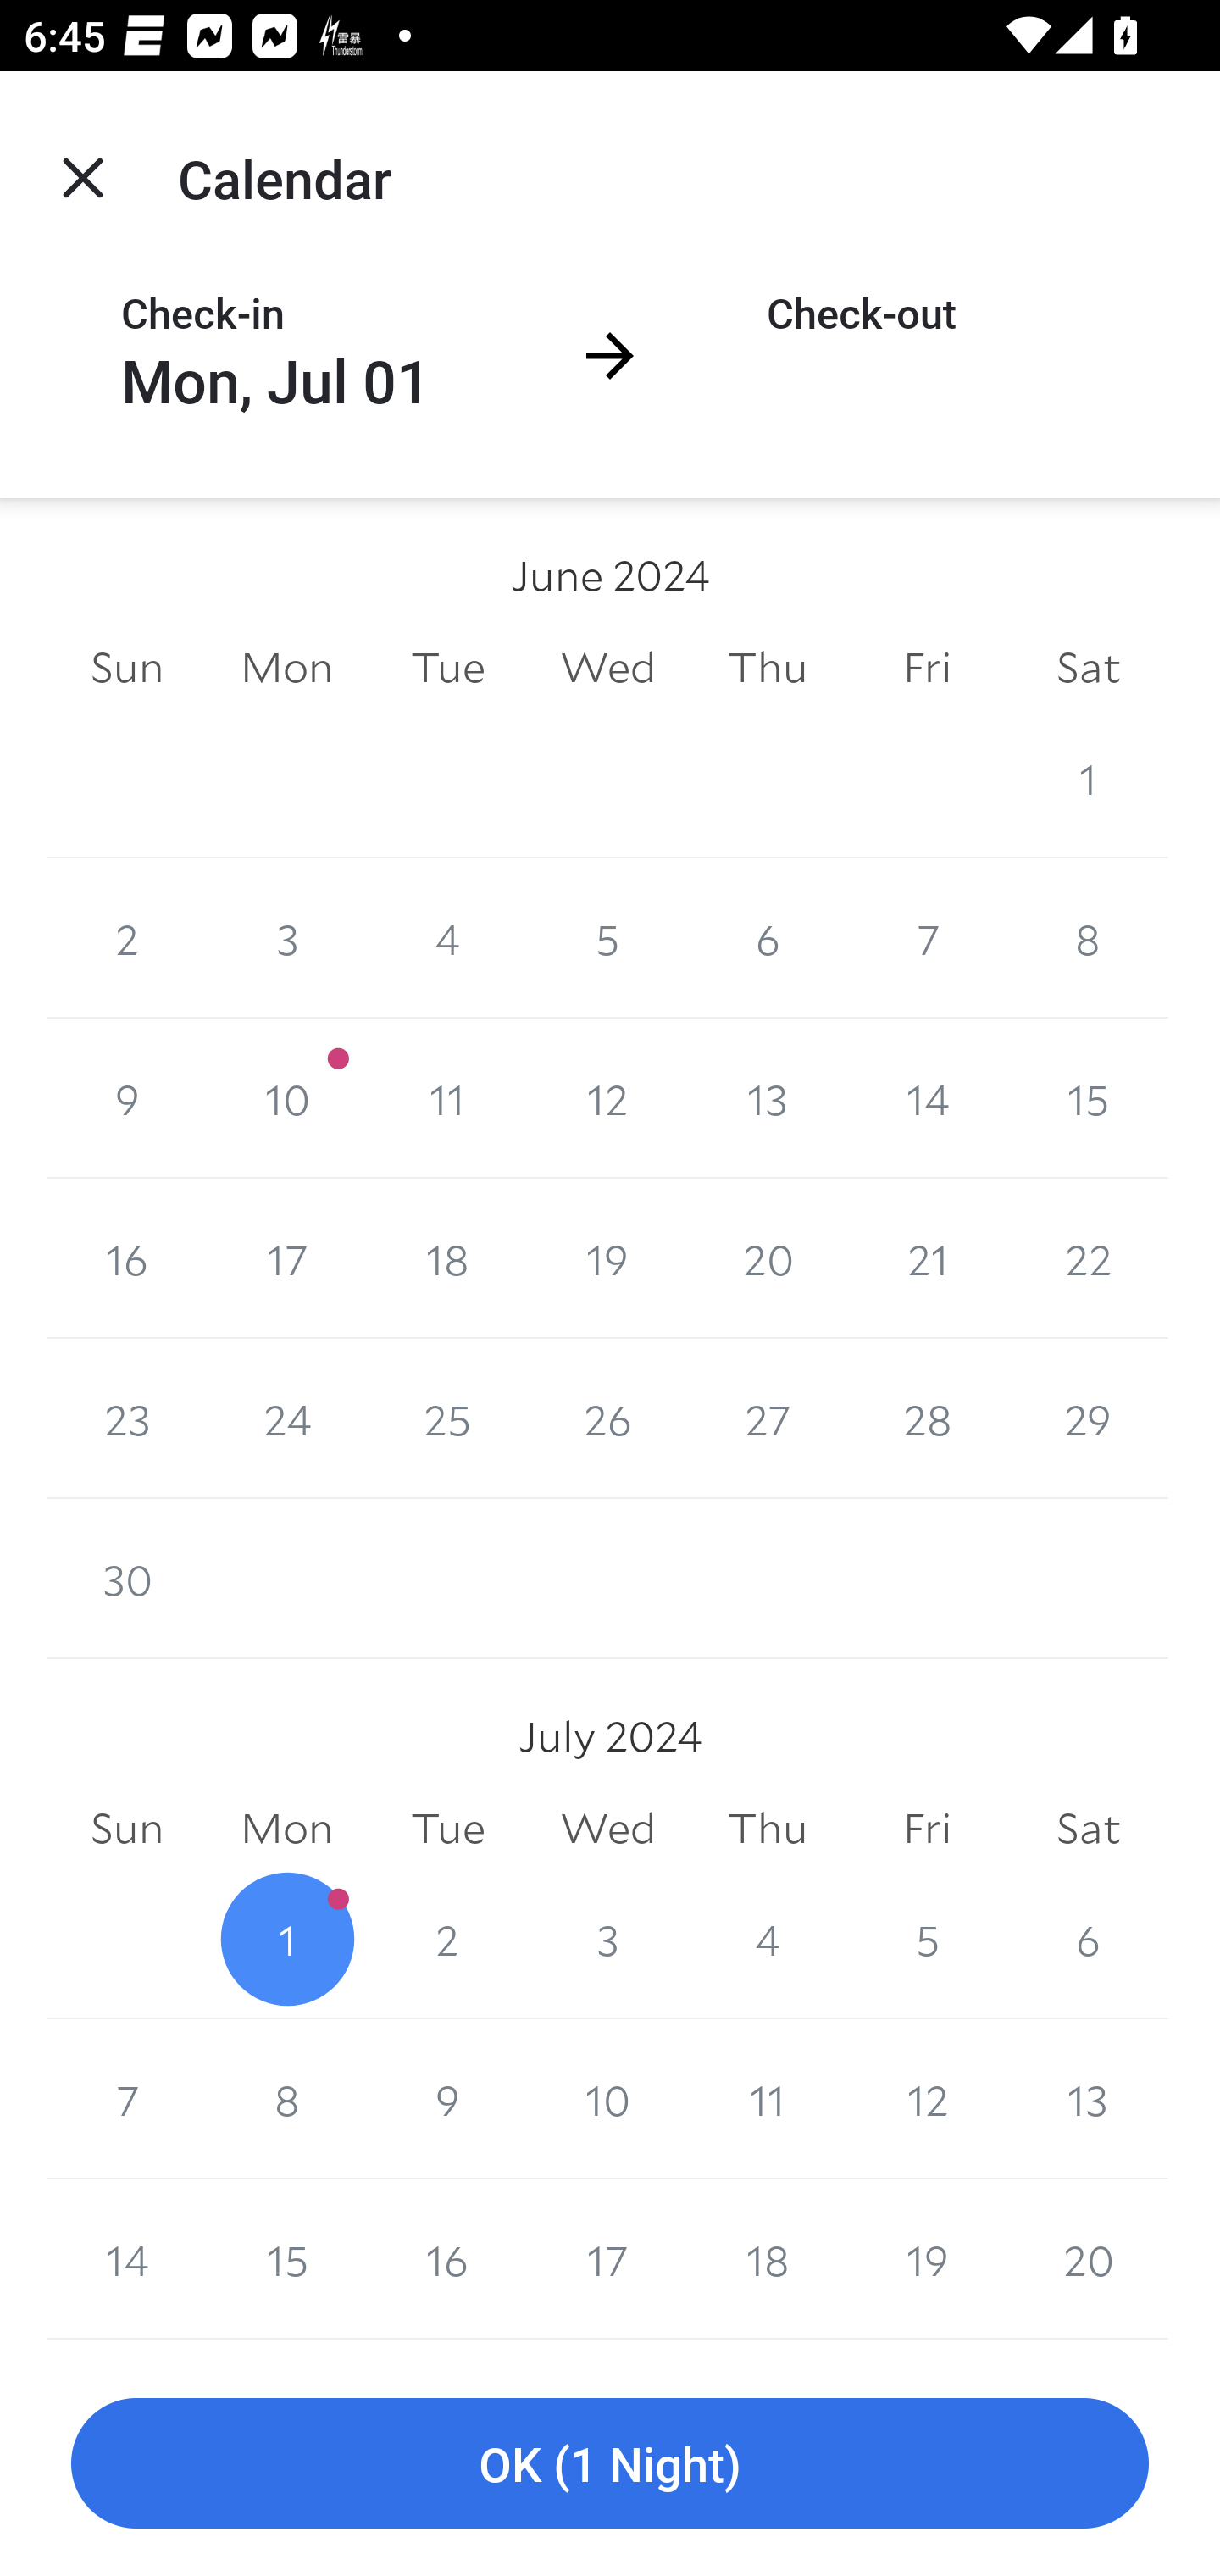 This screenshot has height=2576, width=1220. I want to click on Thu, so click(768, 1829).